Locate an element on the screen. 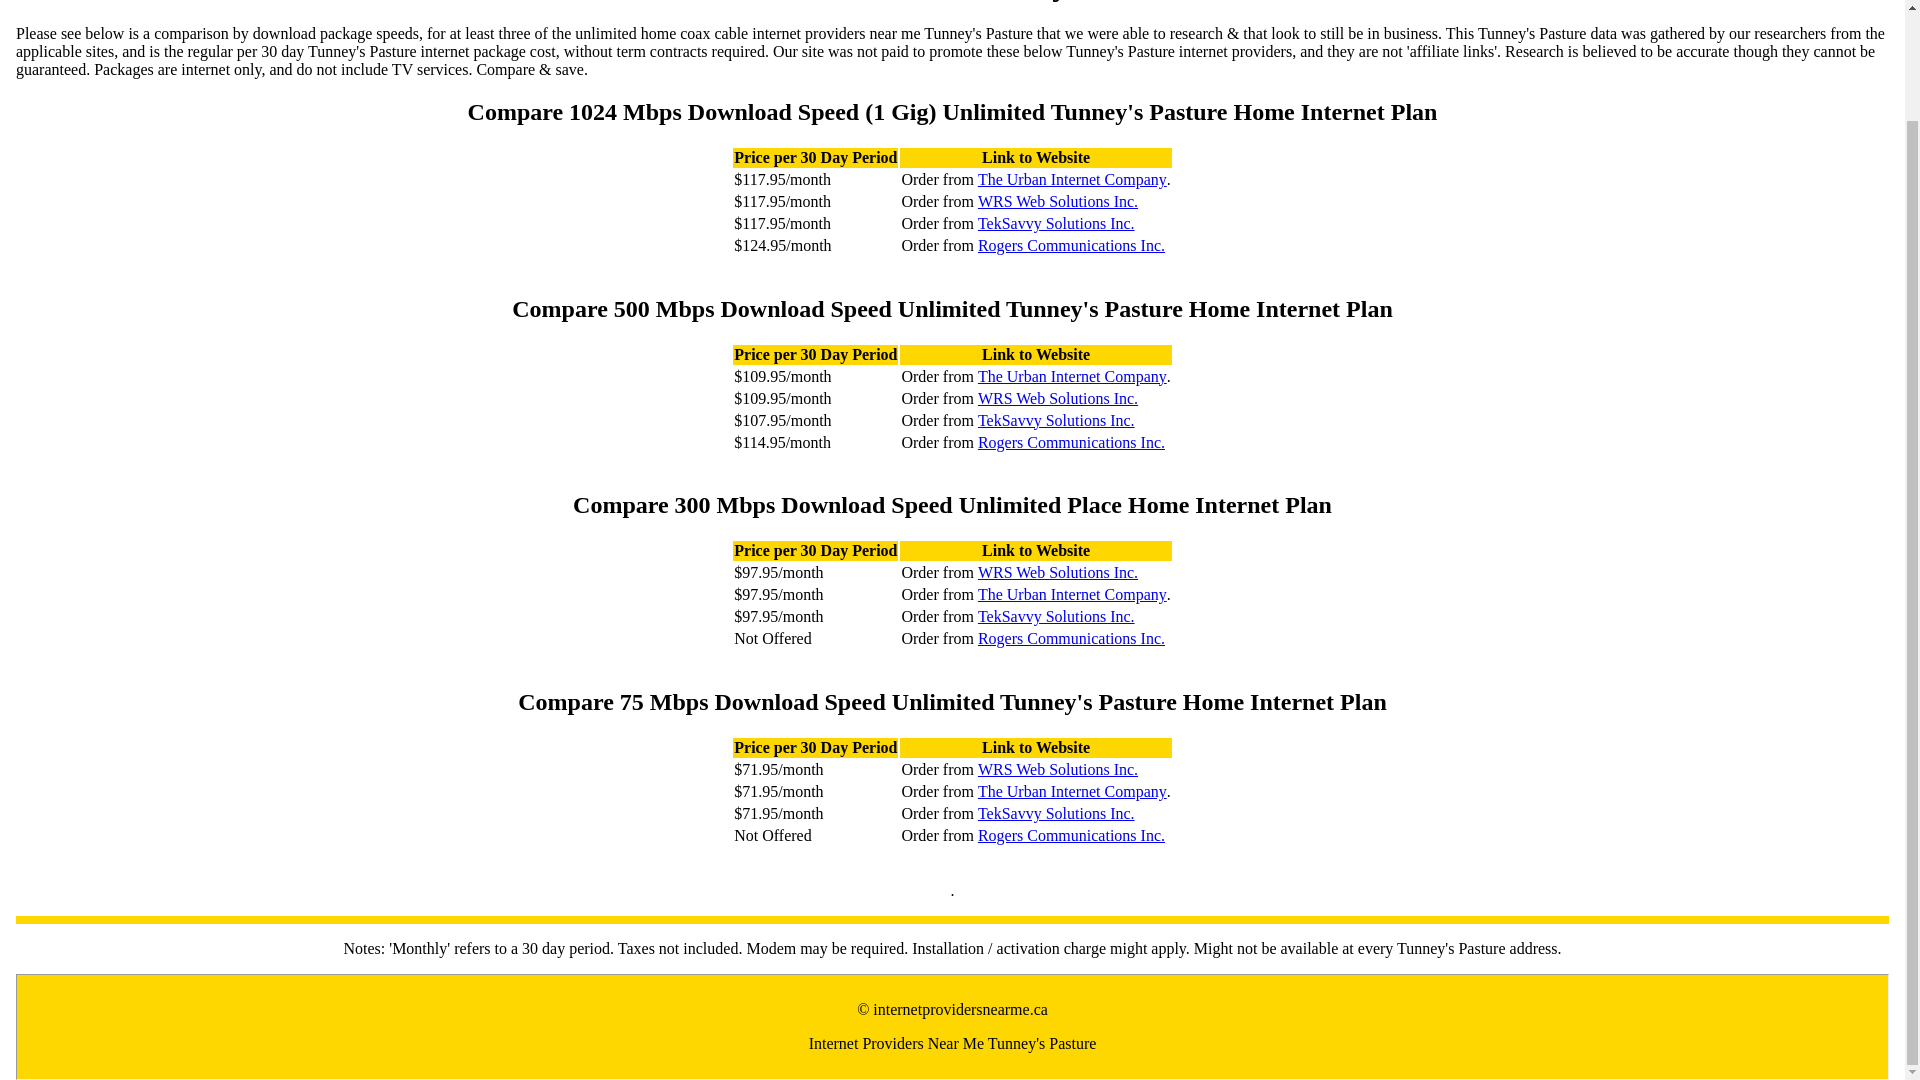  The Urban Internet Company is located at coordinates (1072, 376).